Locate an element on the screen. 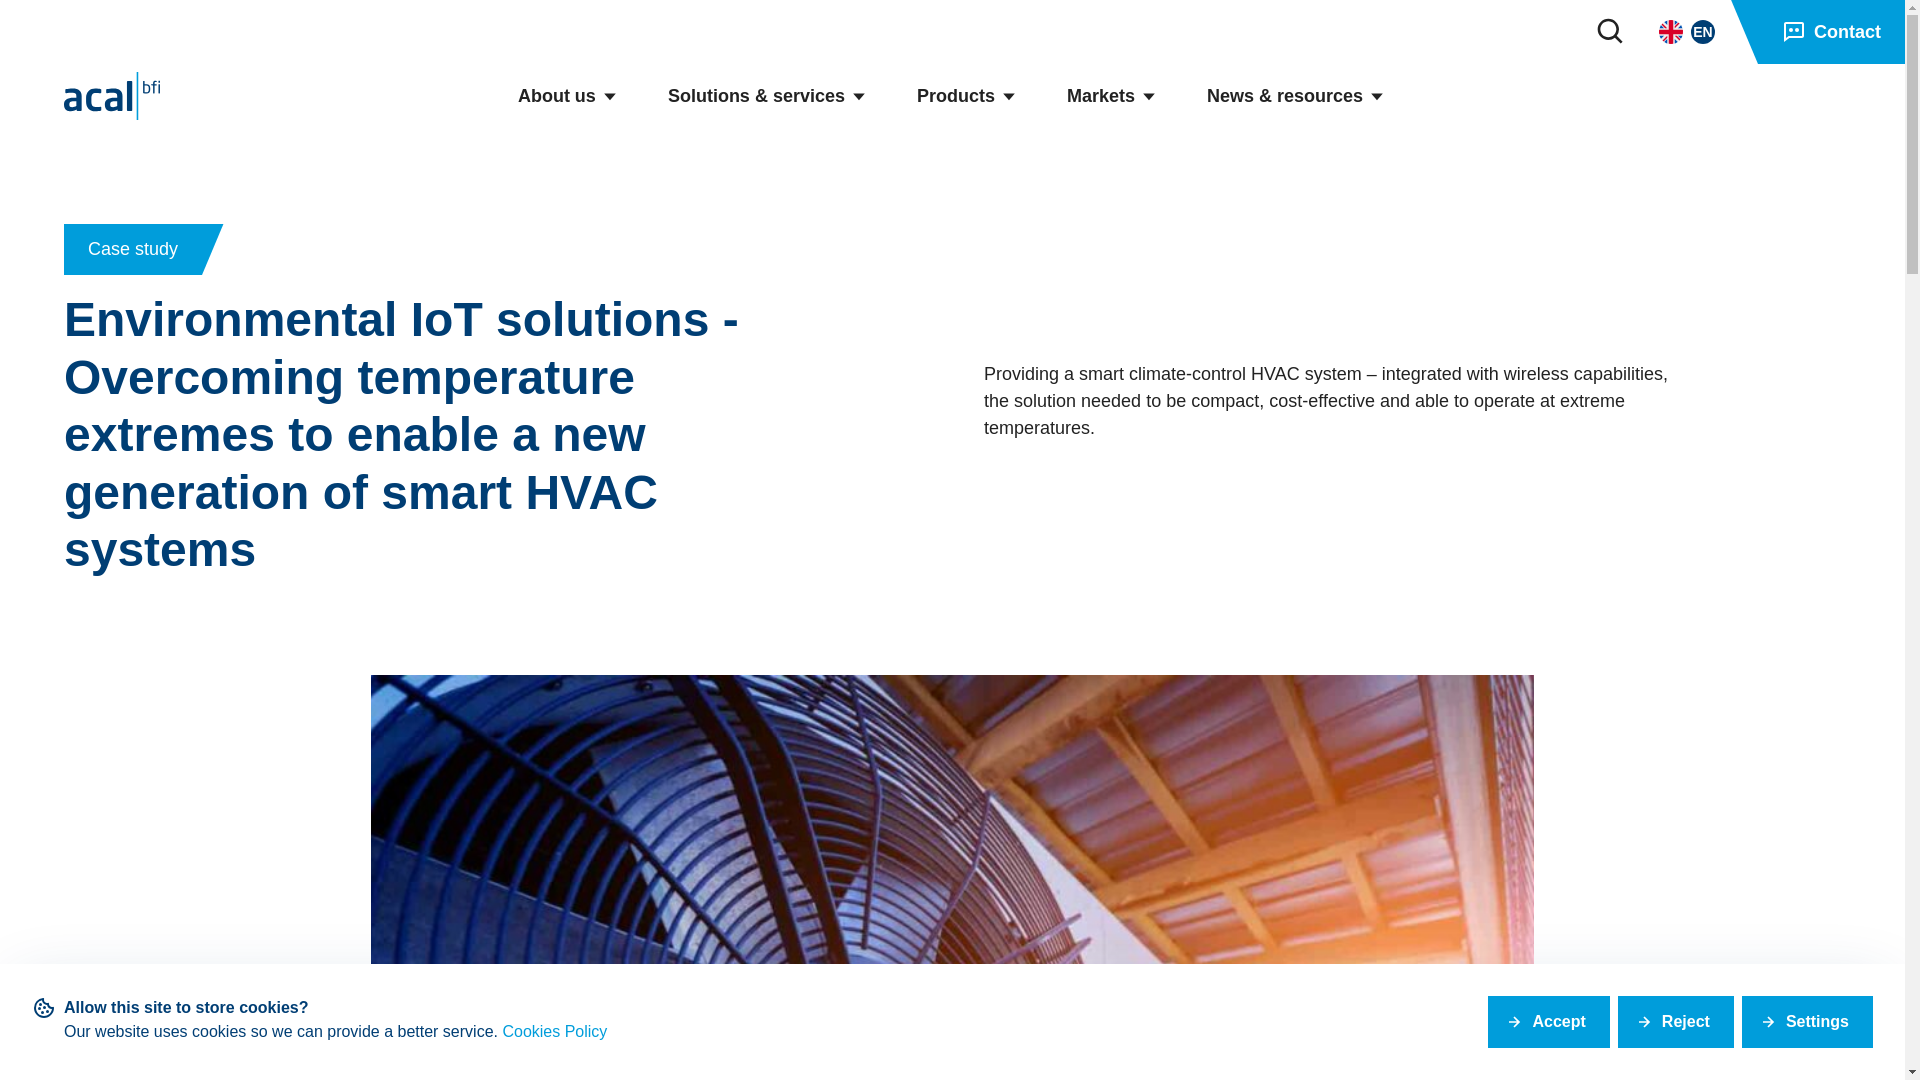 Image resolution: width=1920 pixels, height=1080 pixels. Products is located at coordinates (967, 96).